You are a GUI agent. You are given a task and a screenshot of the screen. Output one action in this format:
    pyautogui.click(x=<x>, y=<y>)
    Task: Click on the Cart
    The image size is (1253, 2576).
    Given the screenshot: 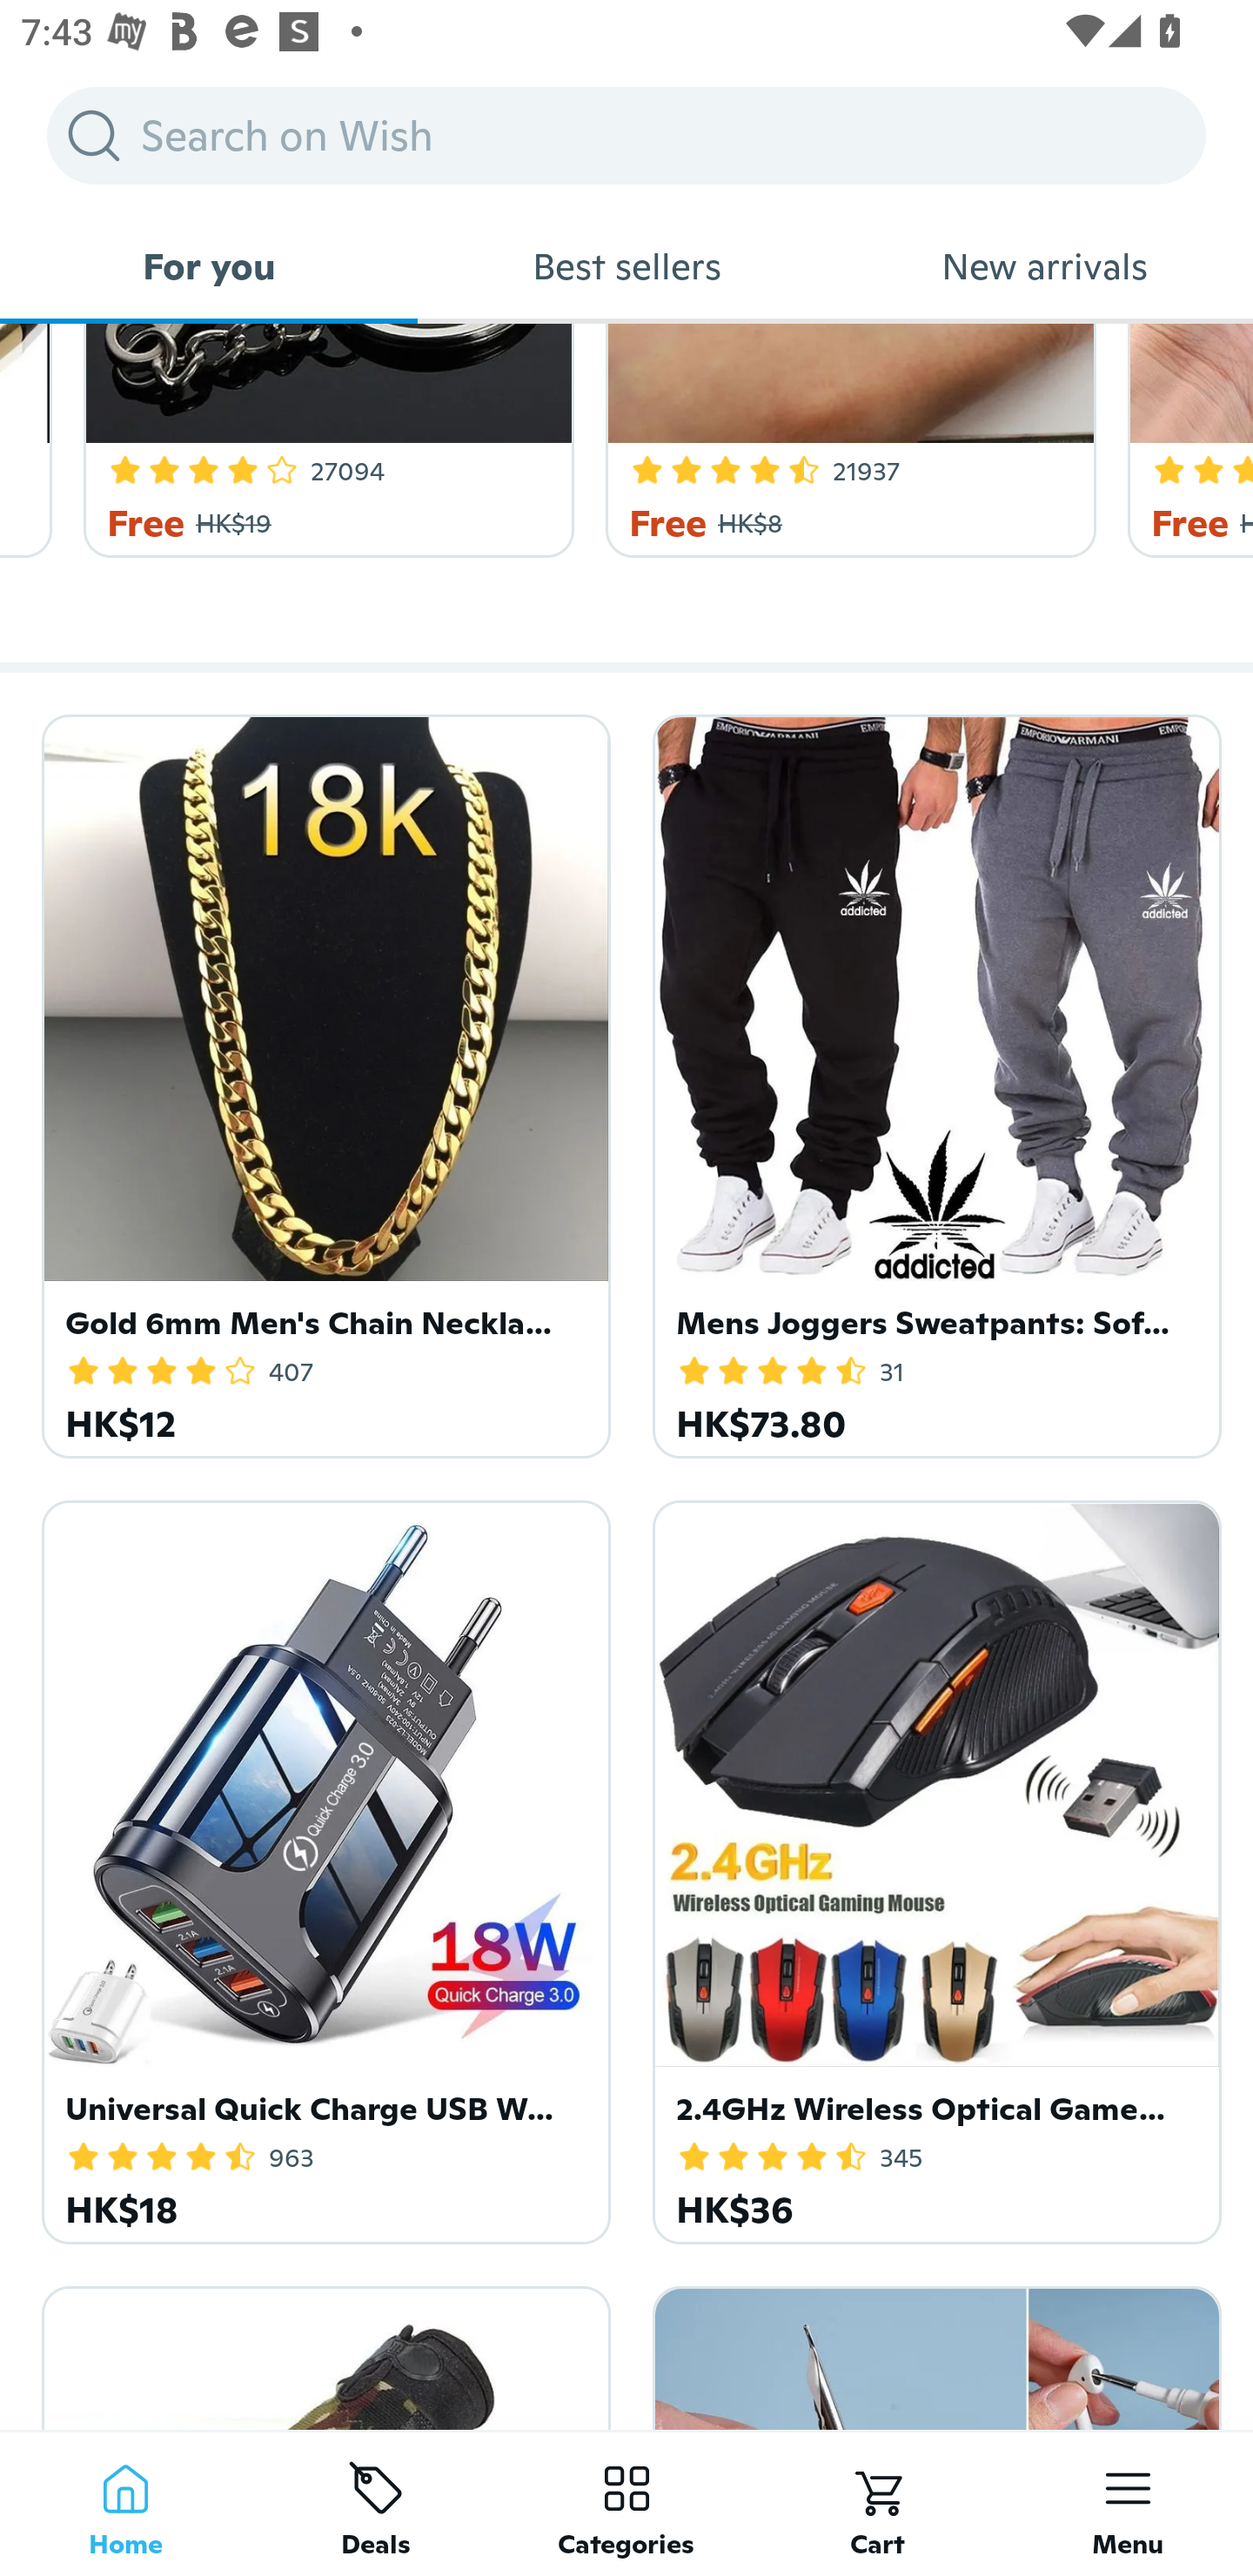 What is the action you would take?
    pyautogui.click(x=877, y=2503)
    